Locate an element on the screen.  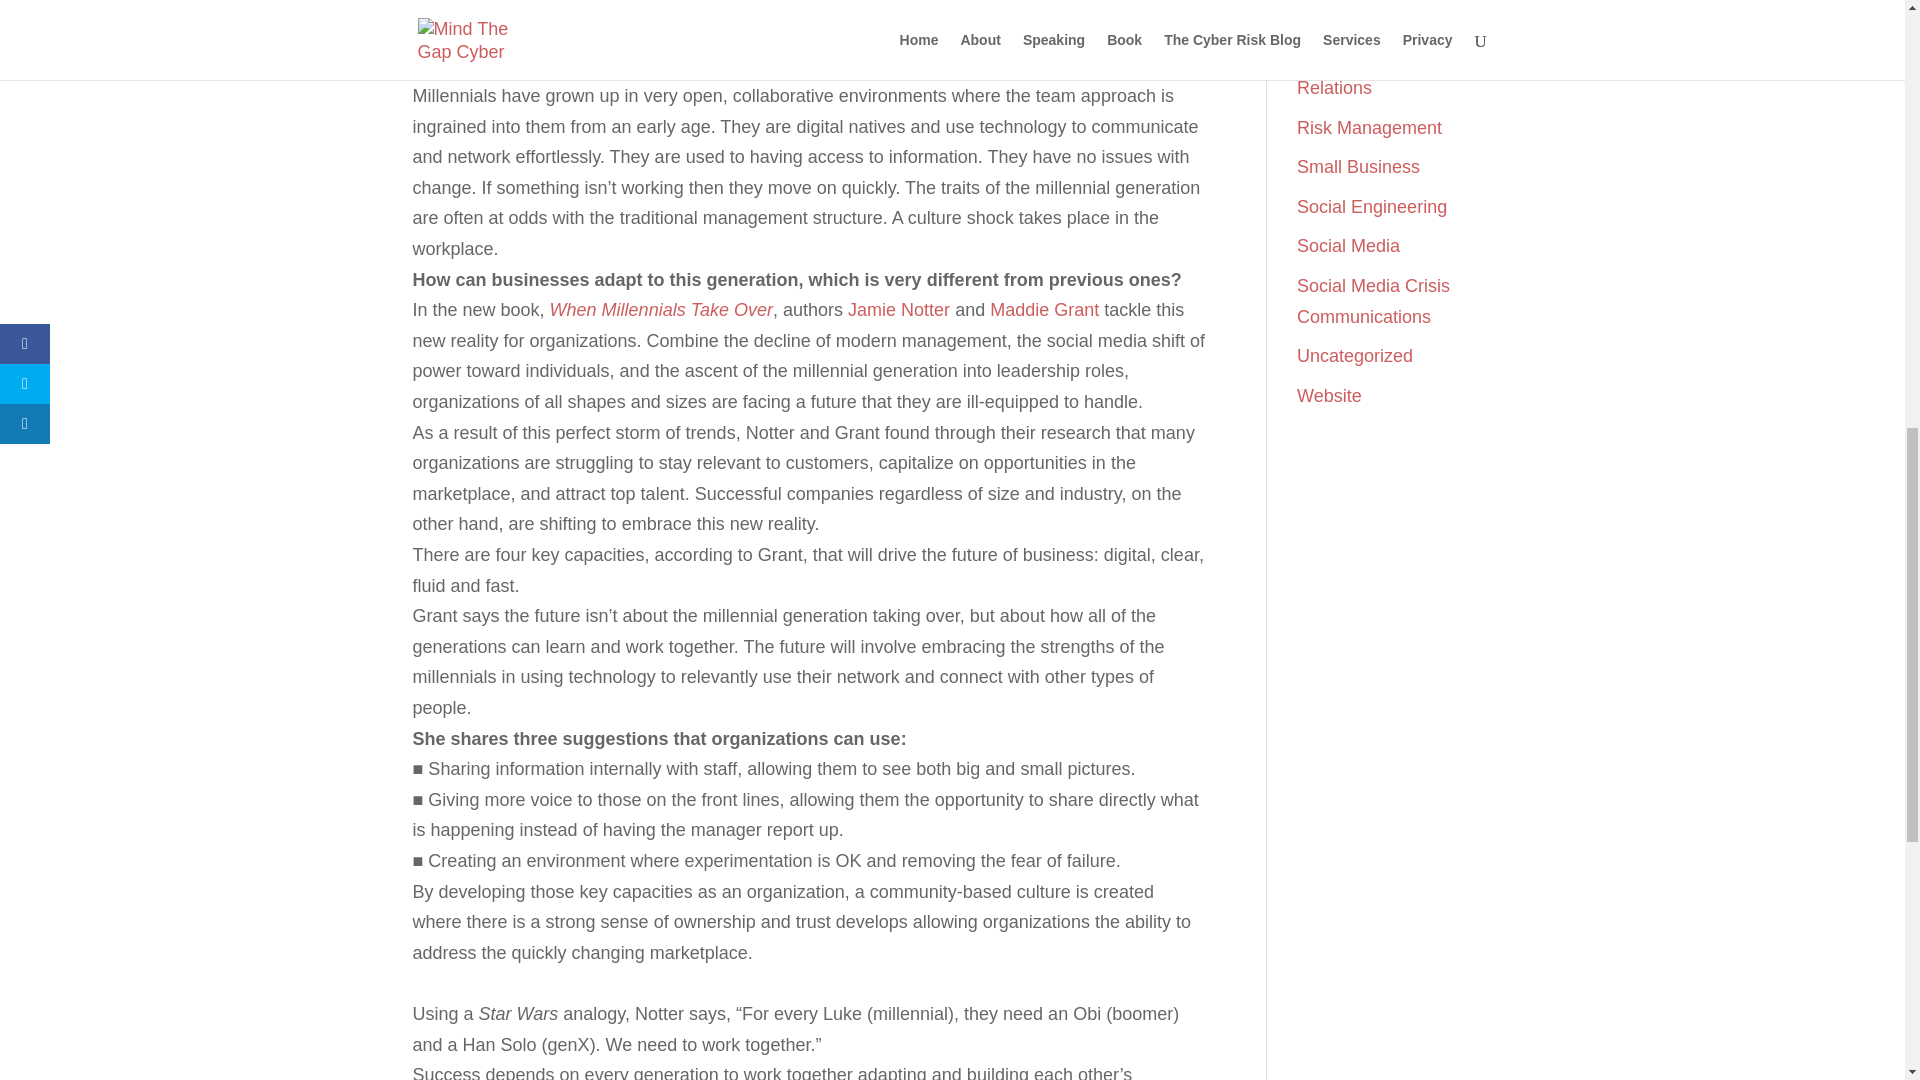
Maddie Grant is located at coordinates (1044, 310).